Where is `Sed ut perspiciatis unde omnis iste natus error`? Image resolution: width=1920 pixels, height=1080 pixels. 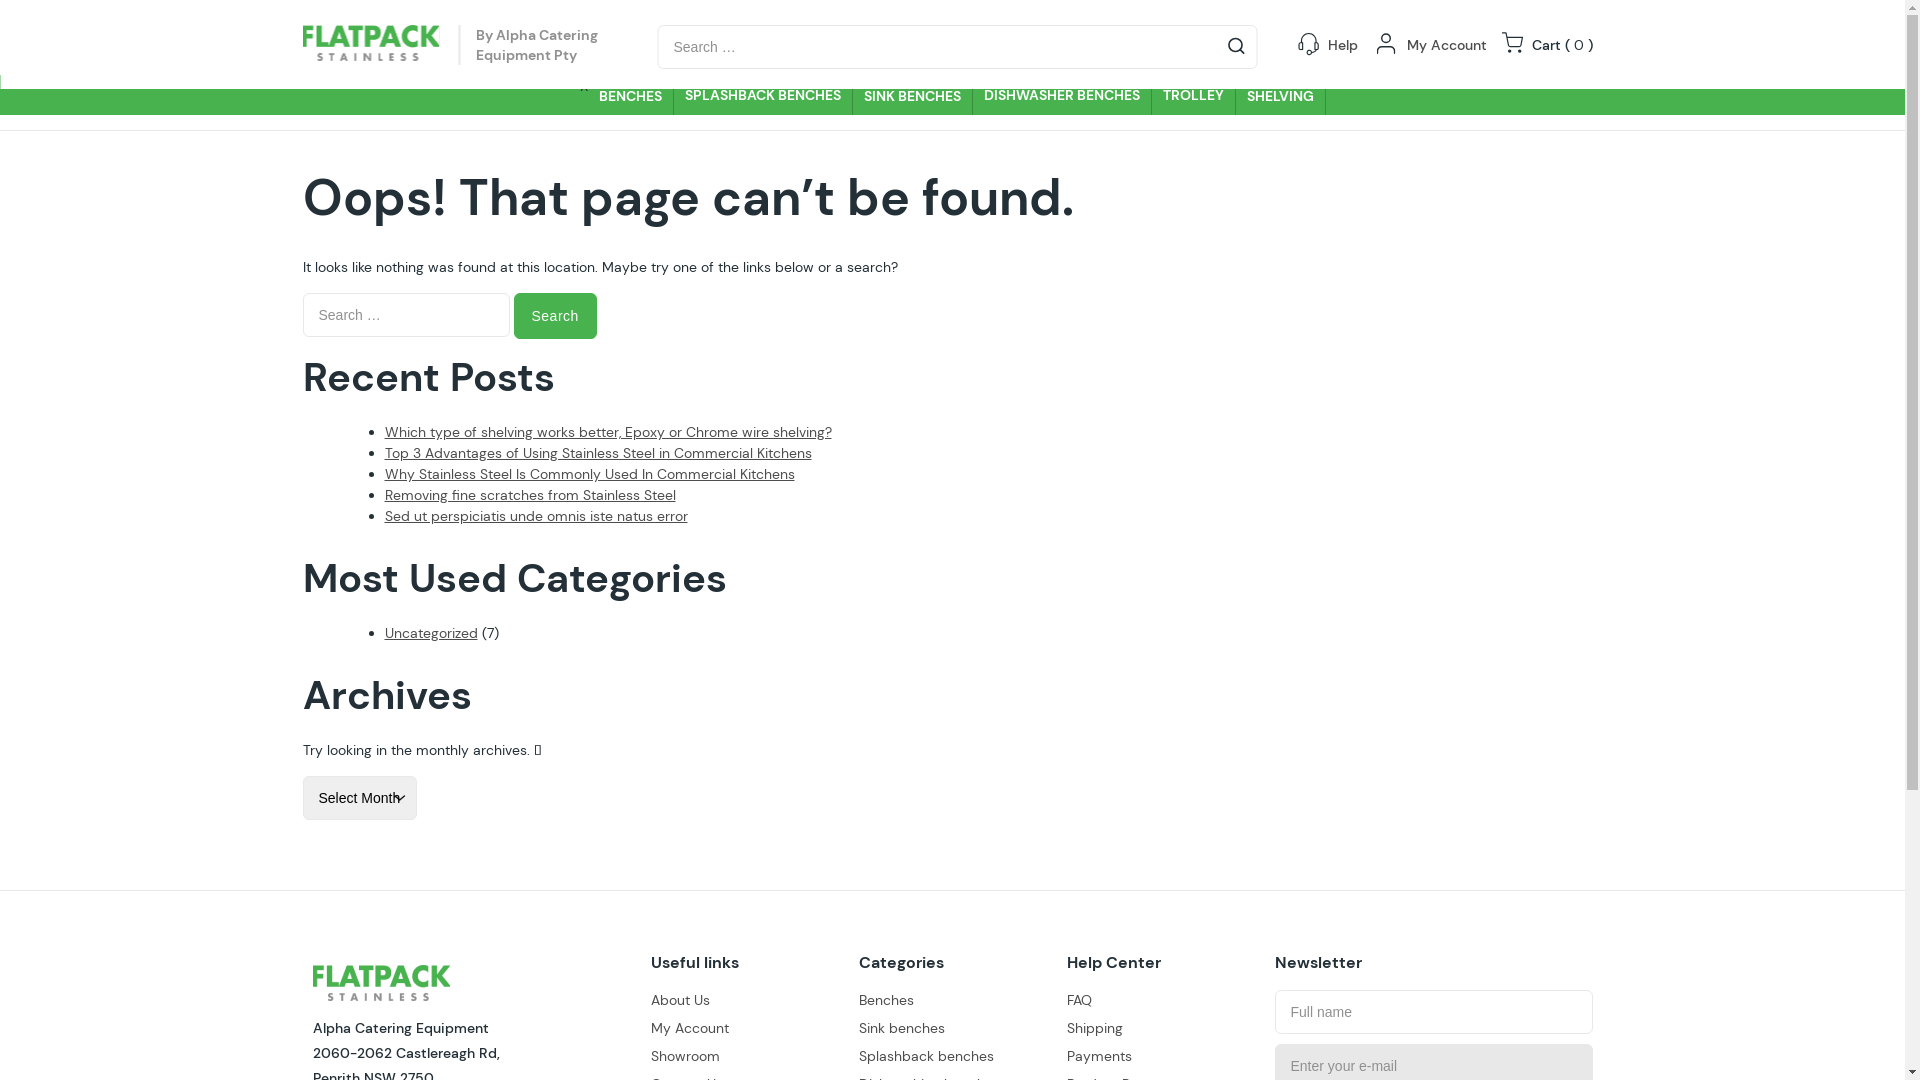
Sed ut perspiciatis unde omnis iste natus error is located at coordinates (536, 516).